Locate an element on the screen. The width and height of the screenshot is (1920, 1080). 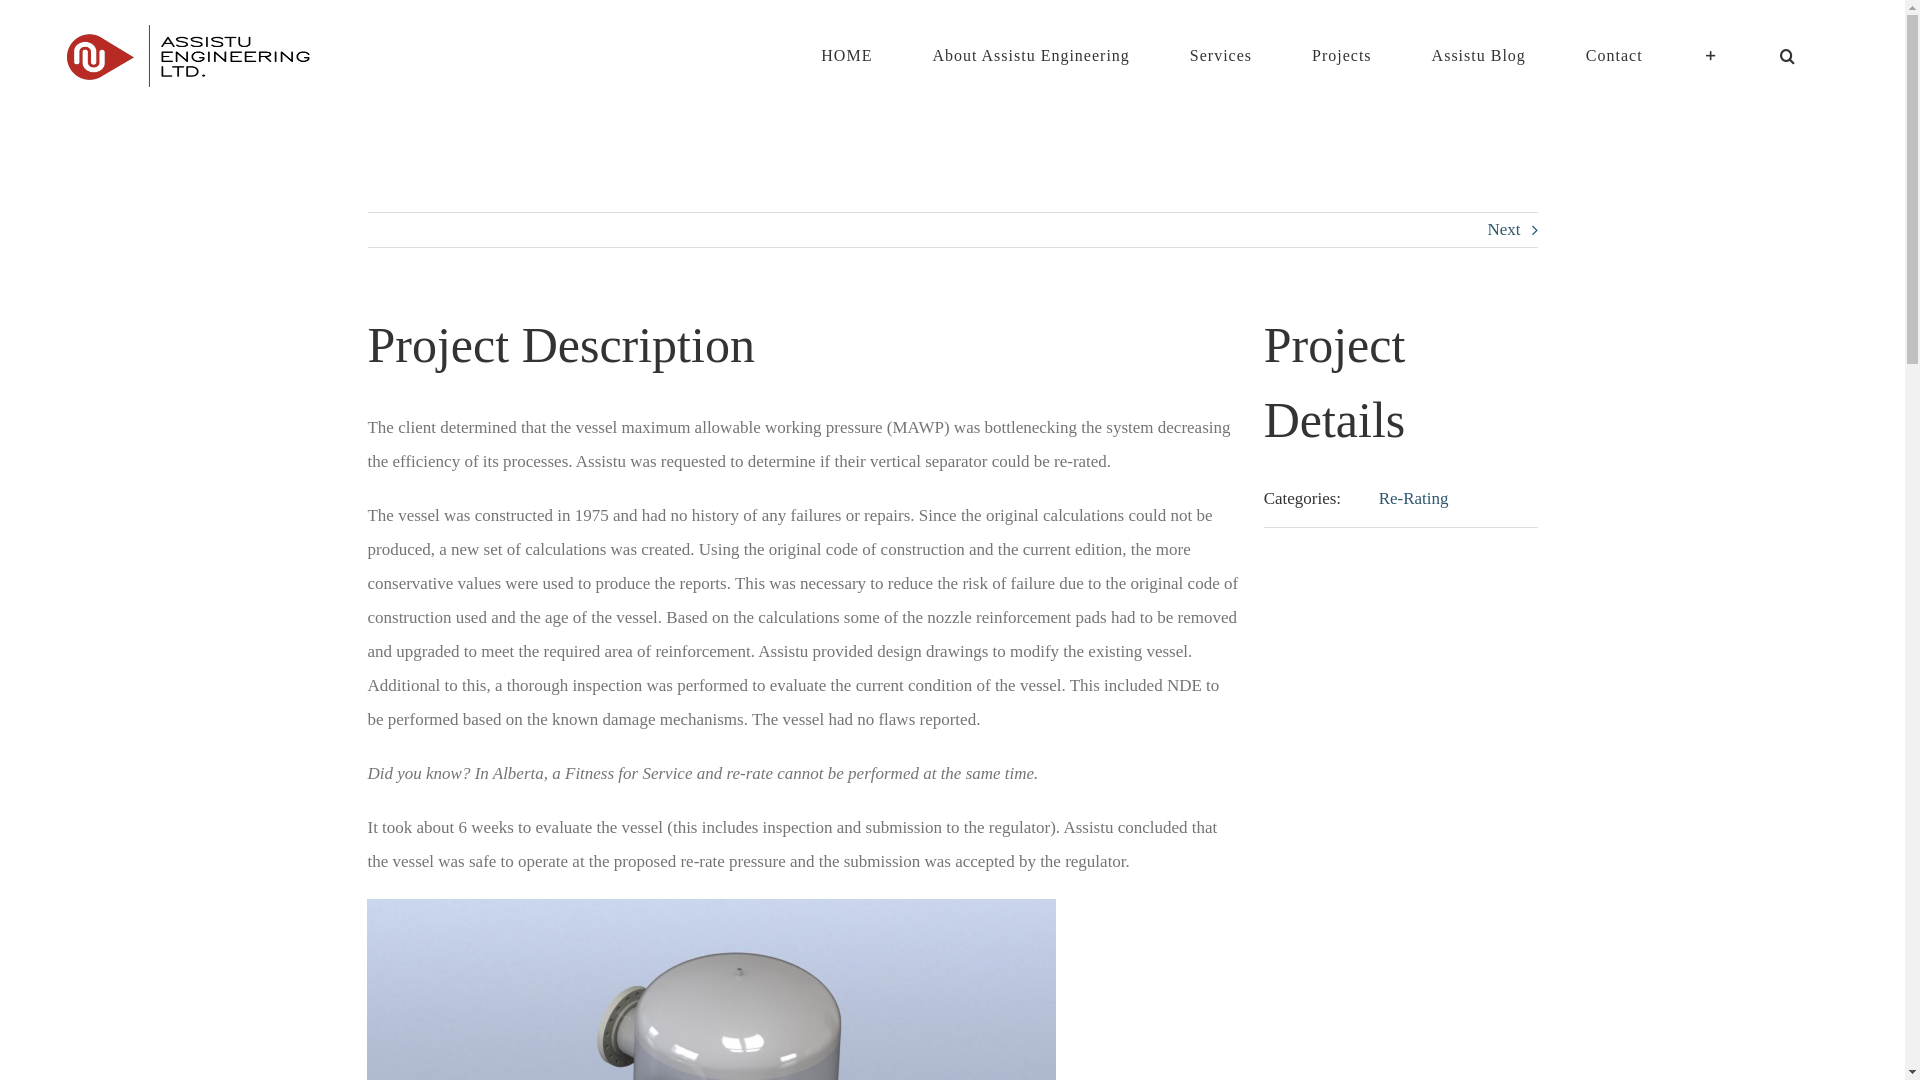
Re-Rating is located at coordinates (1414, 498).